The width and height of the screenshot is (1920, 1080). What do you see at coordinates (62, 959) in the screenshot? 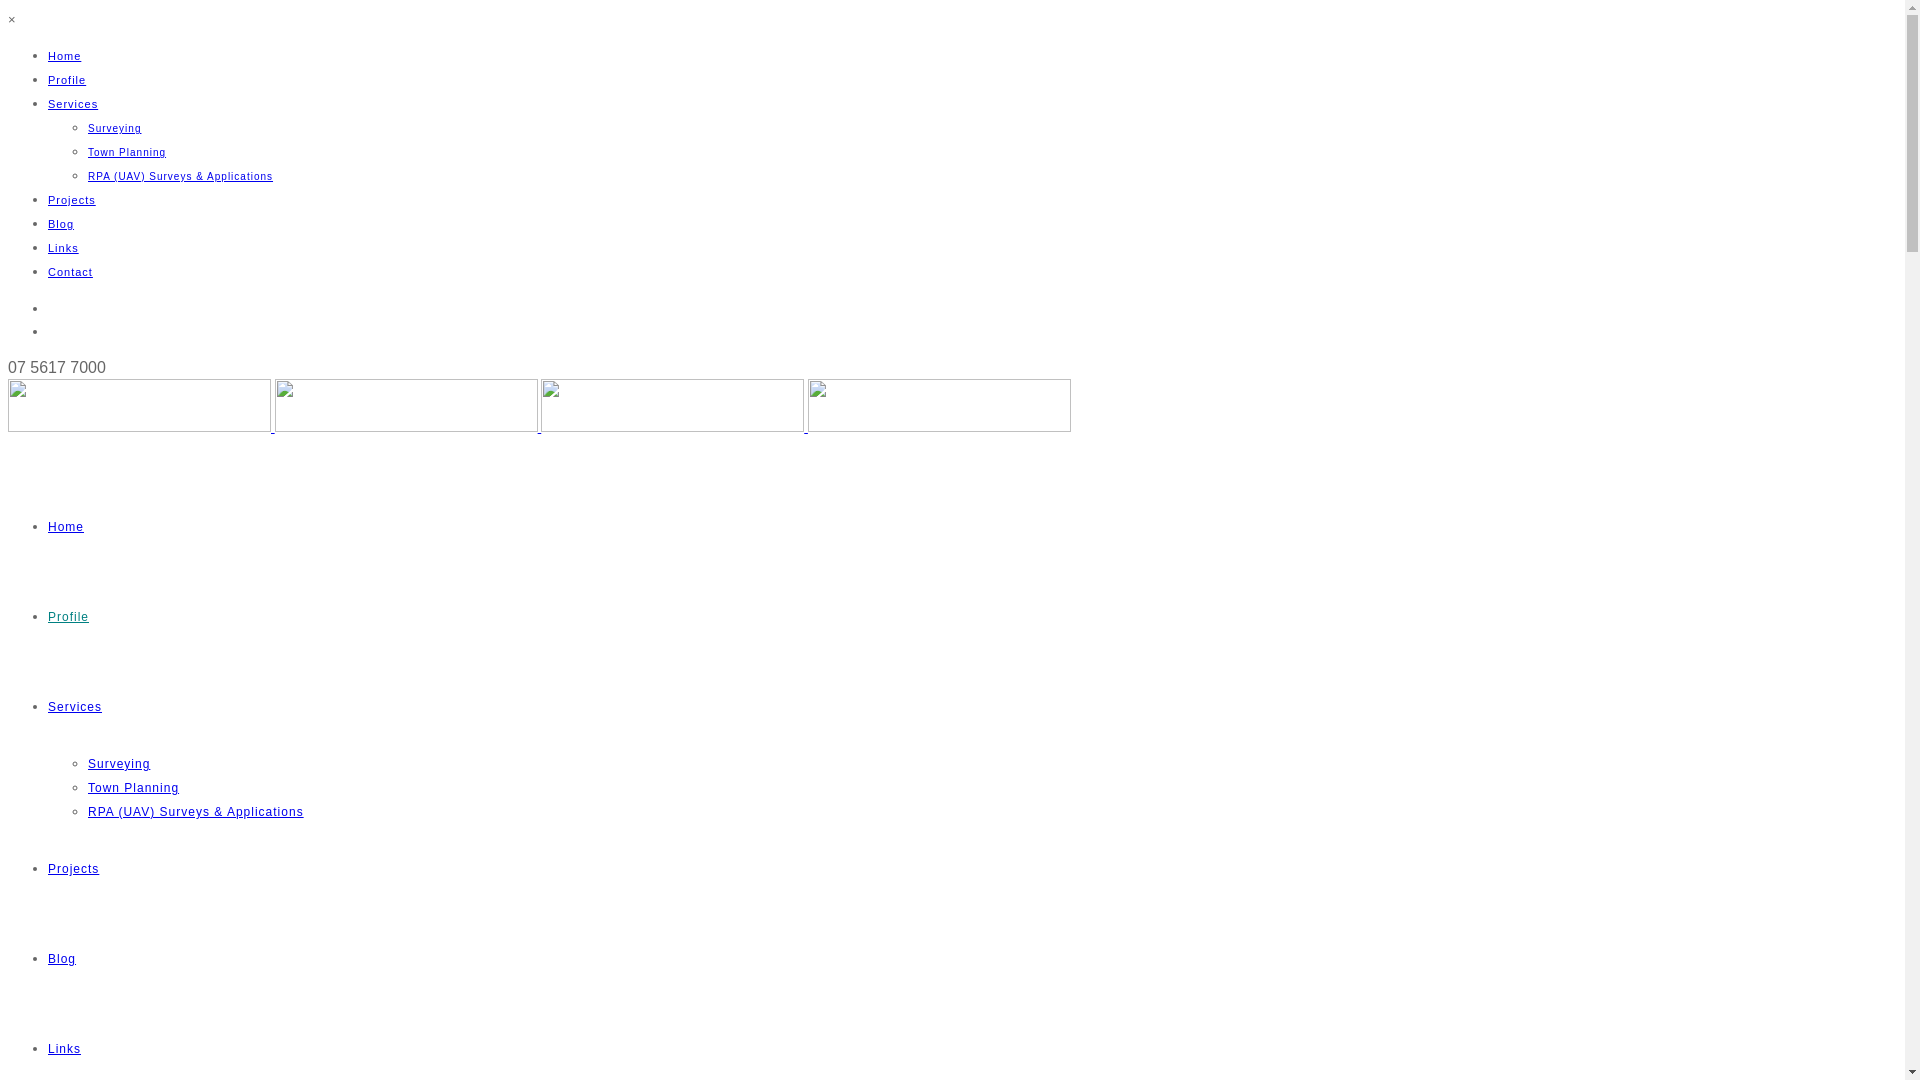
I see `Blog` at bounding box center [62, 959].